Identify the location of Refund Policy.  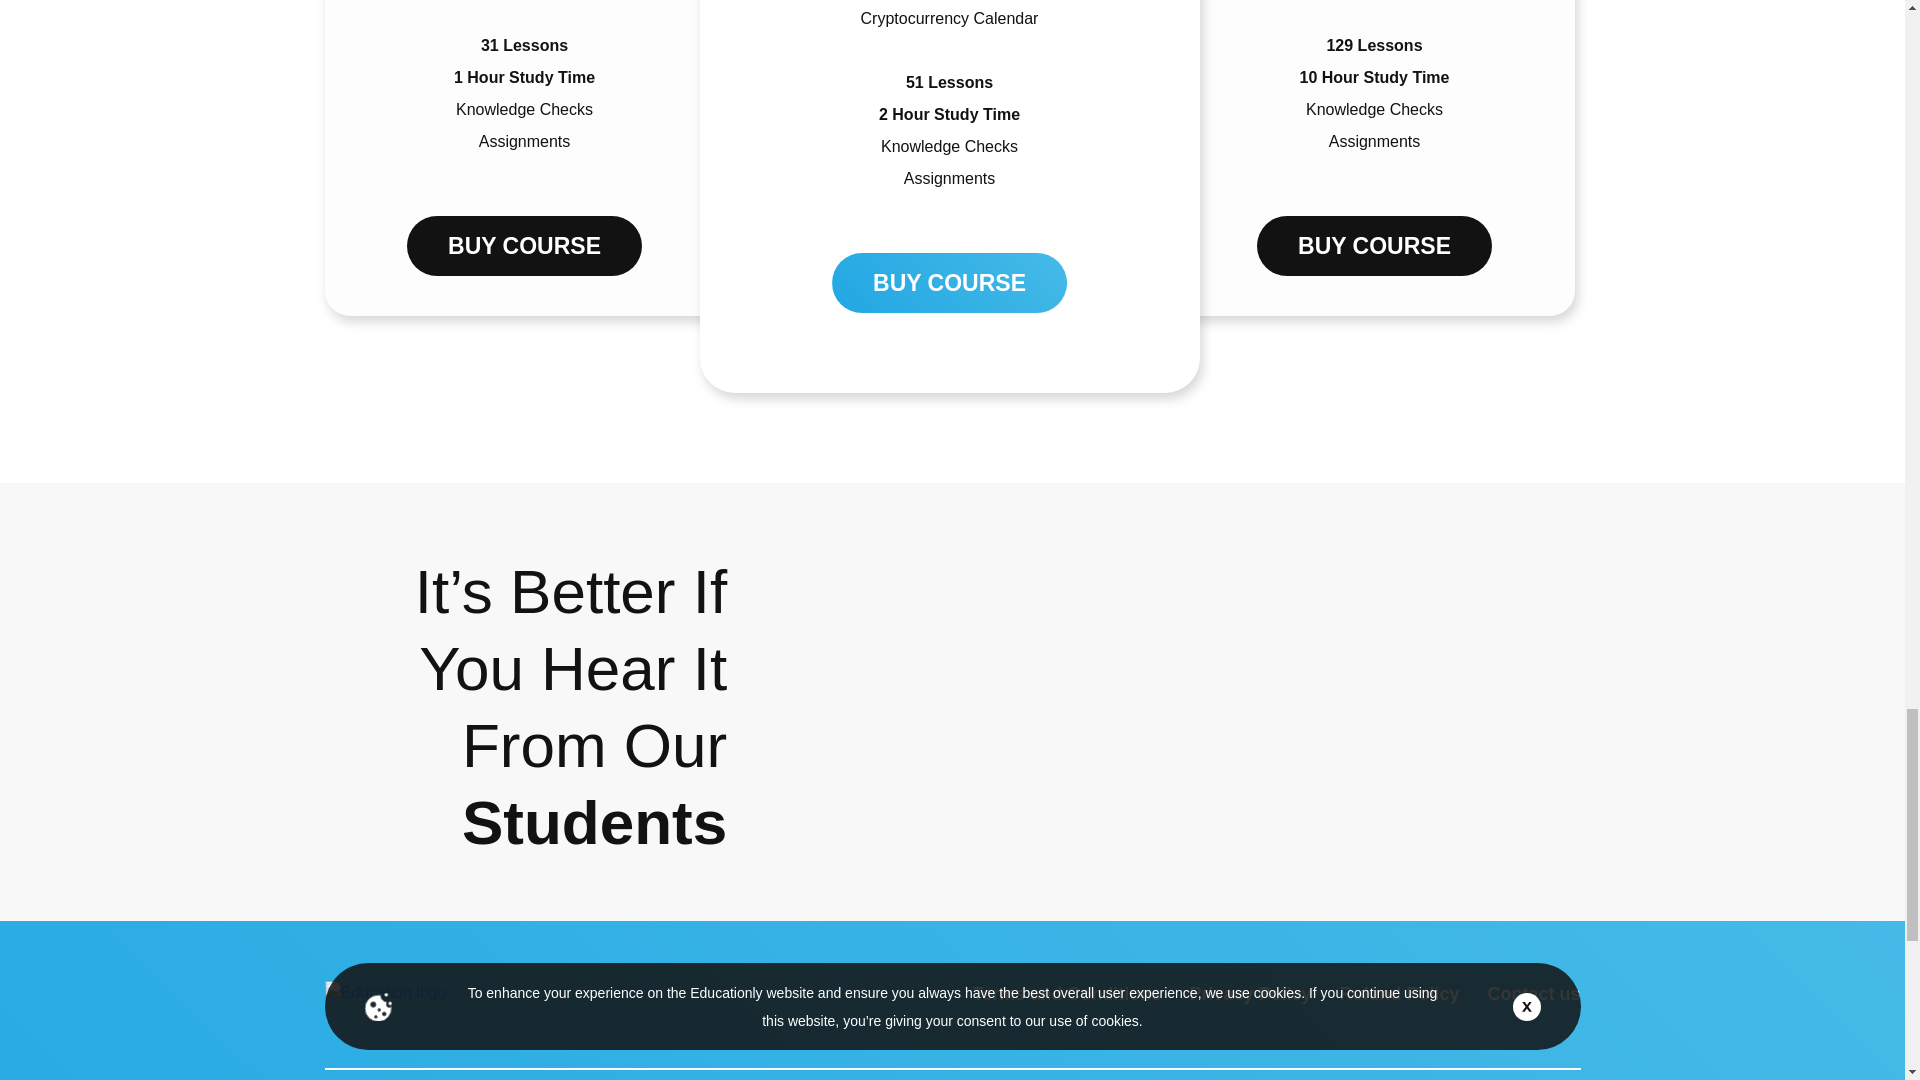
(1398, 994).